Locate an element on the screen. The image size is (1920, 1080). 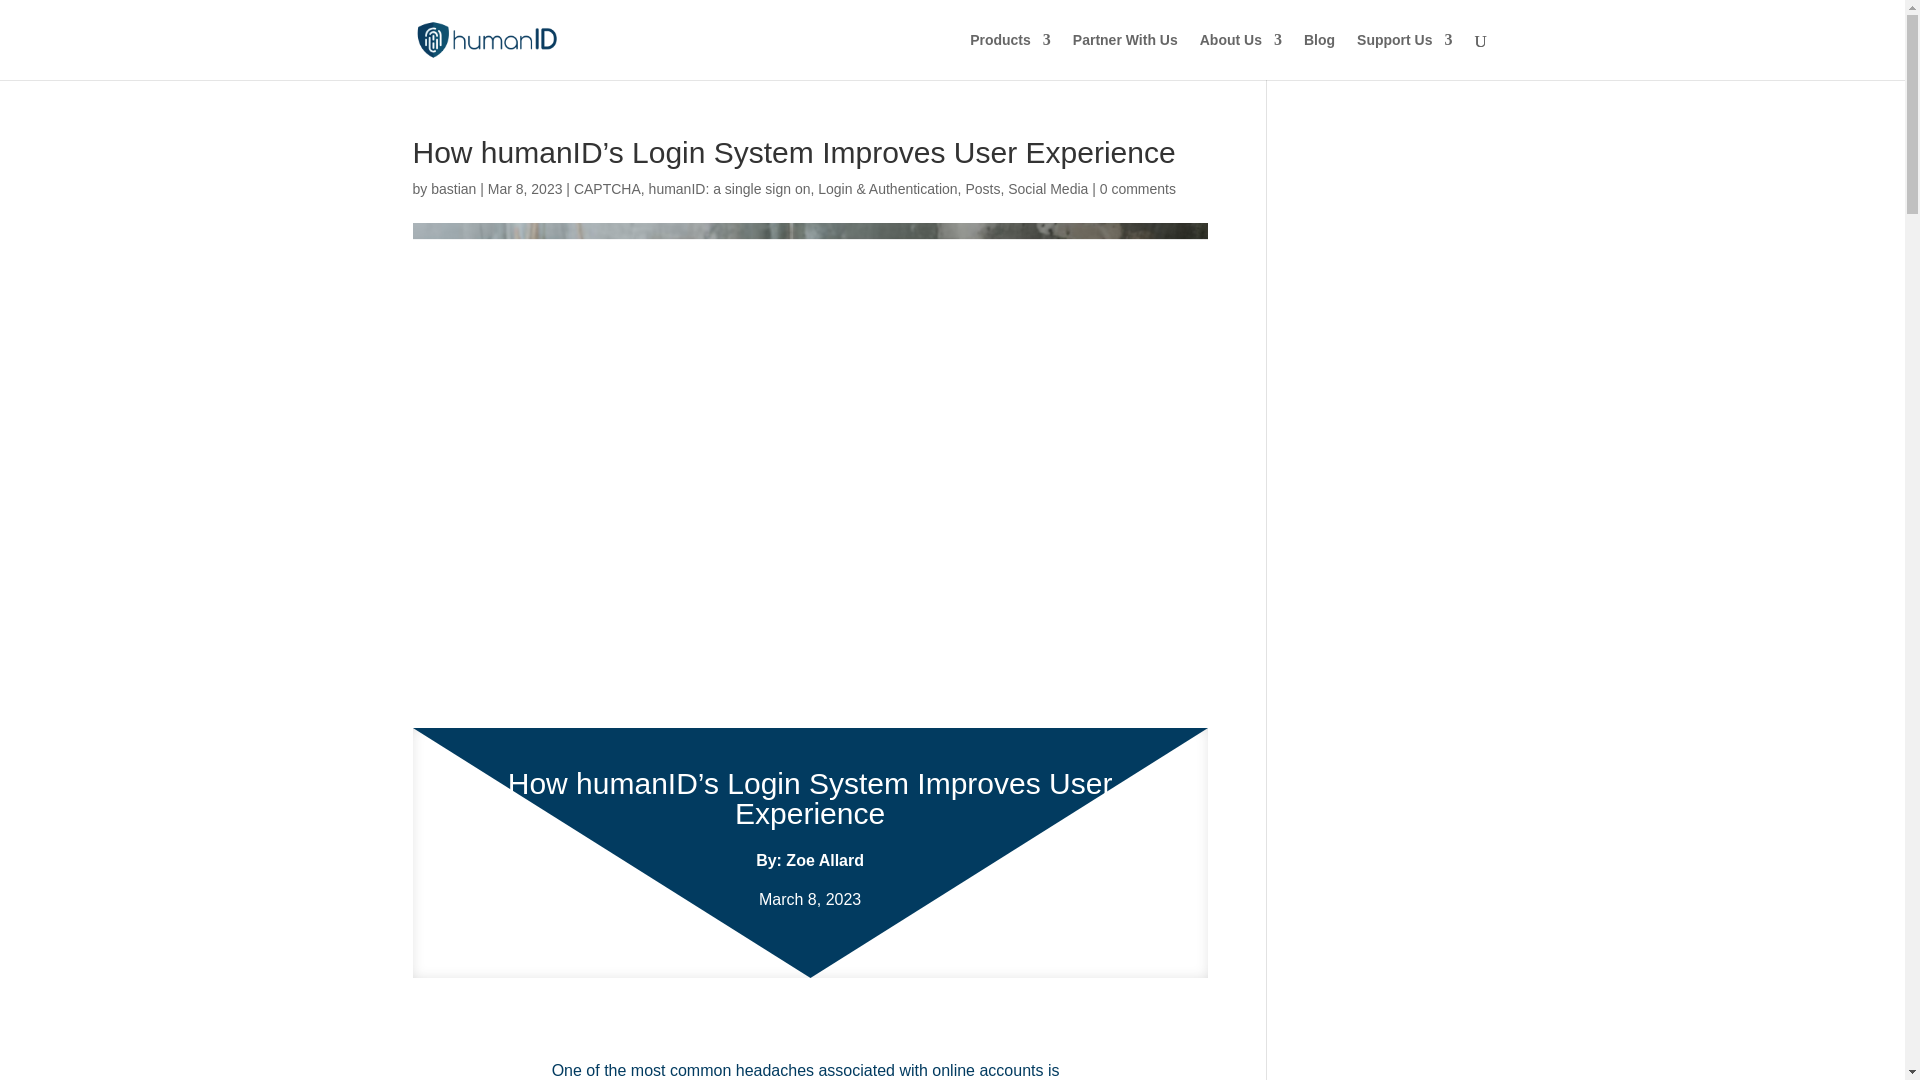
Posts by bastian is located at coordinates (453, 188).